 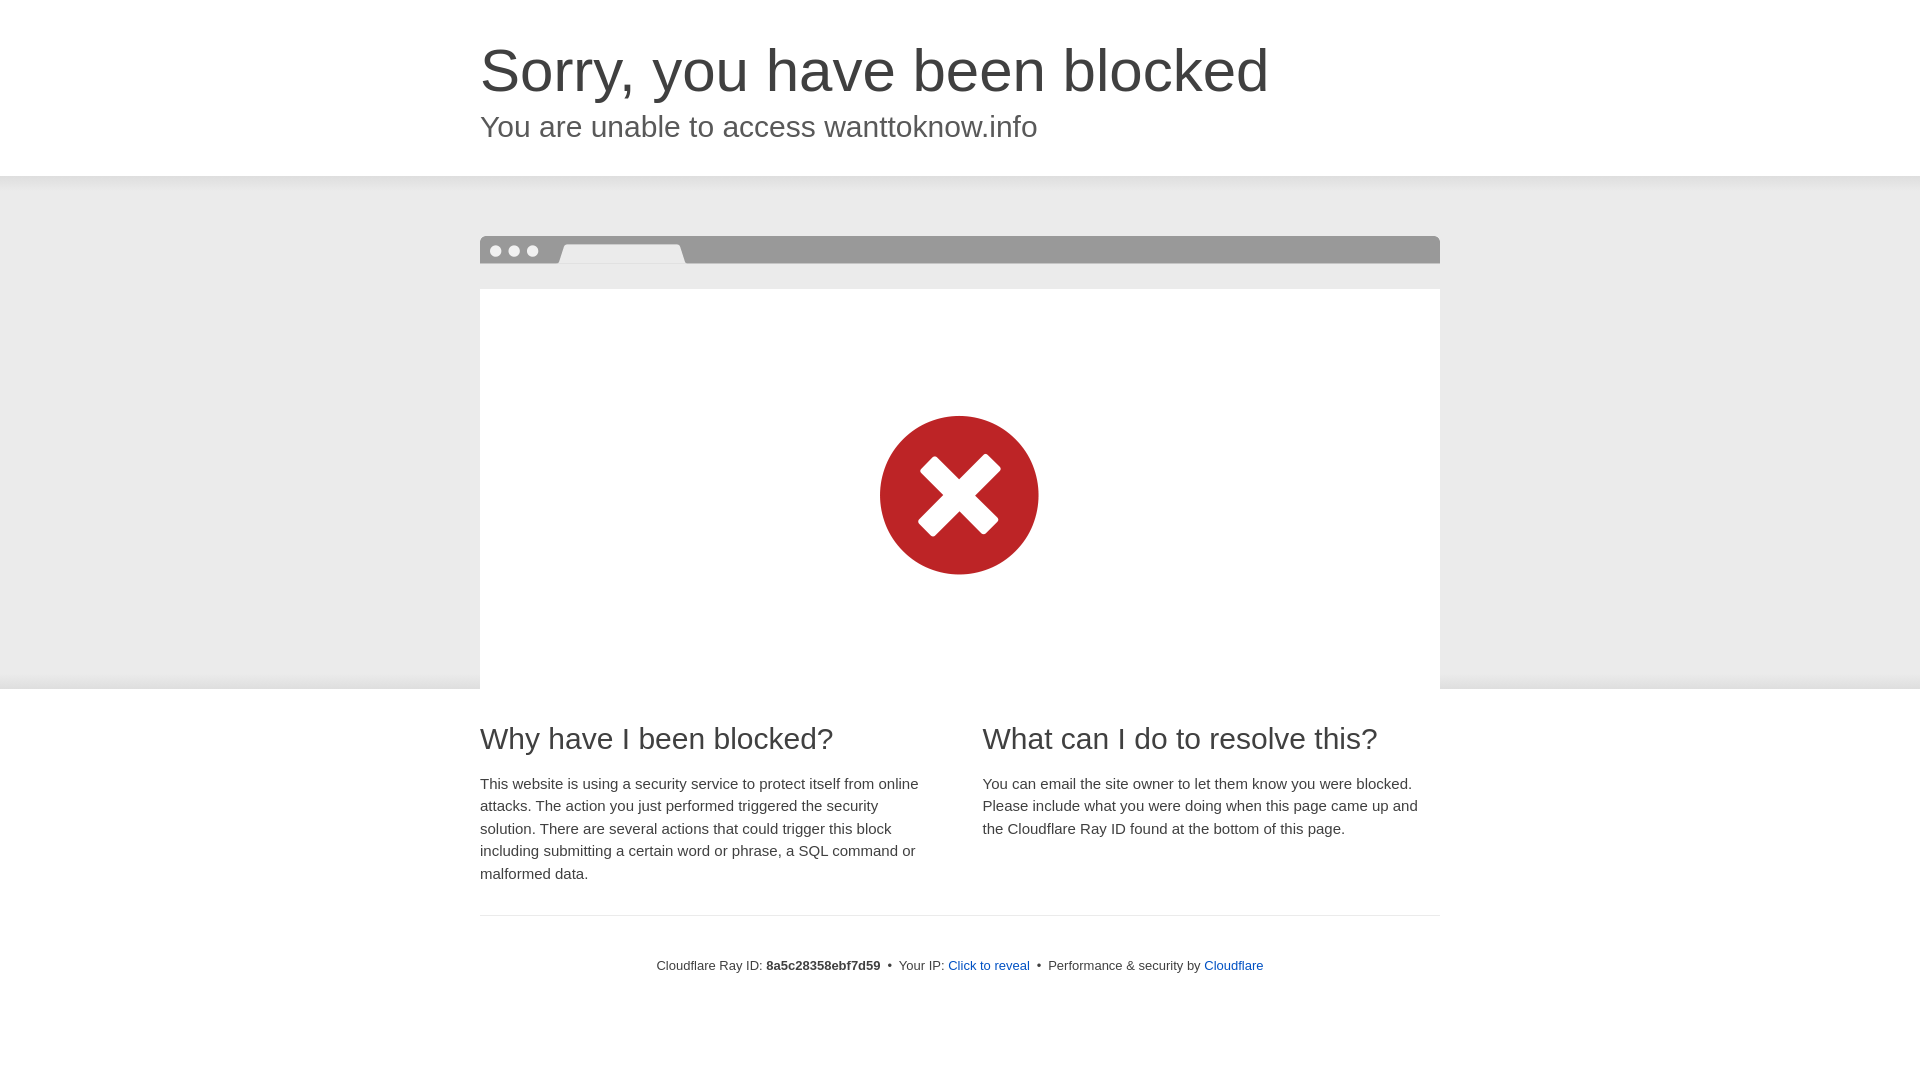 I want to click on Click to reveal, so click(x=988, y=966).